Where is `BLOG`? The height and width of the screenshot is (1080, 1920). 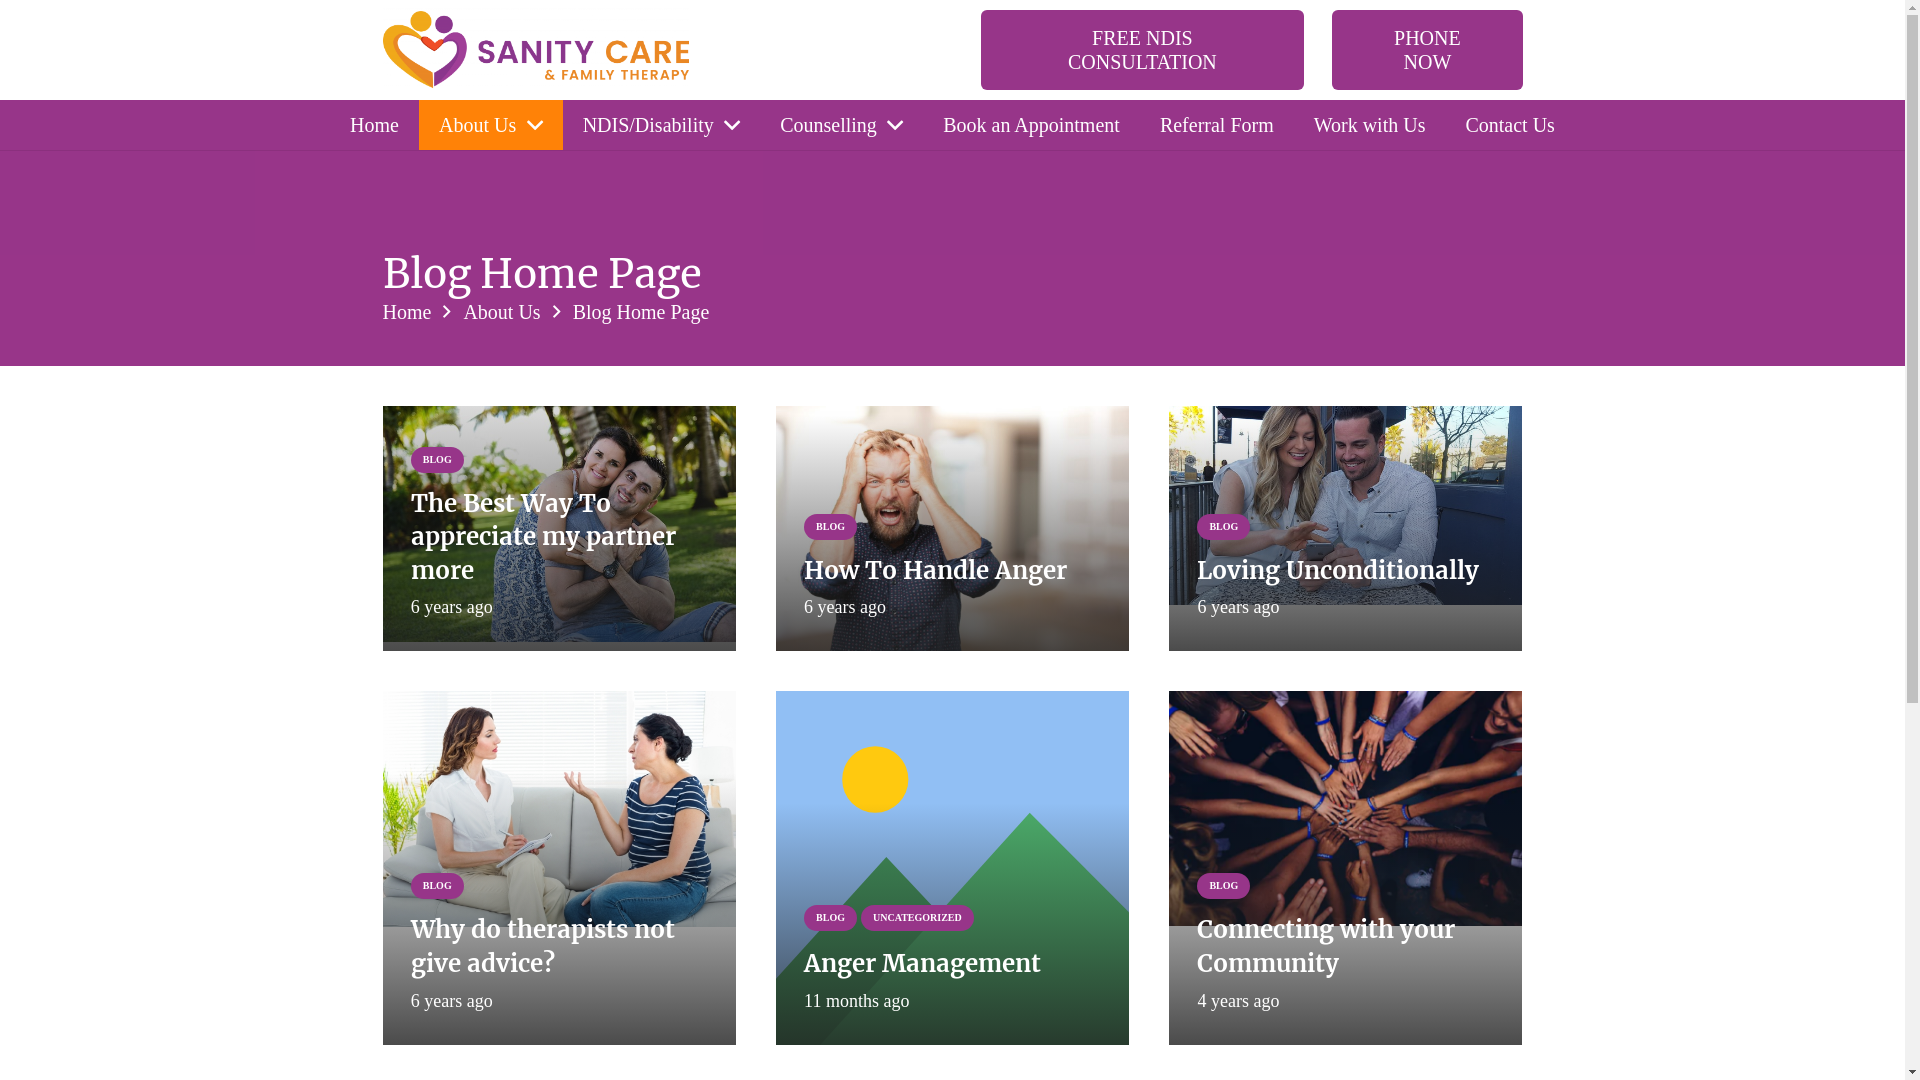
BLOG is located at coordinates (830, 527).